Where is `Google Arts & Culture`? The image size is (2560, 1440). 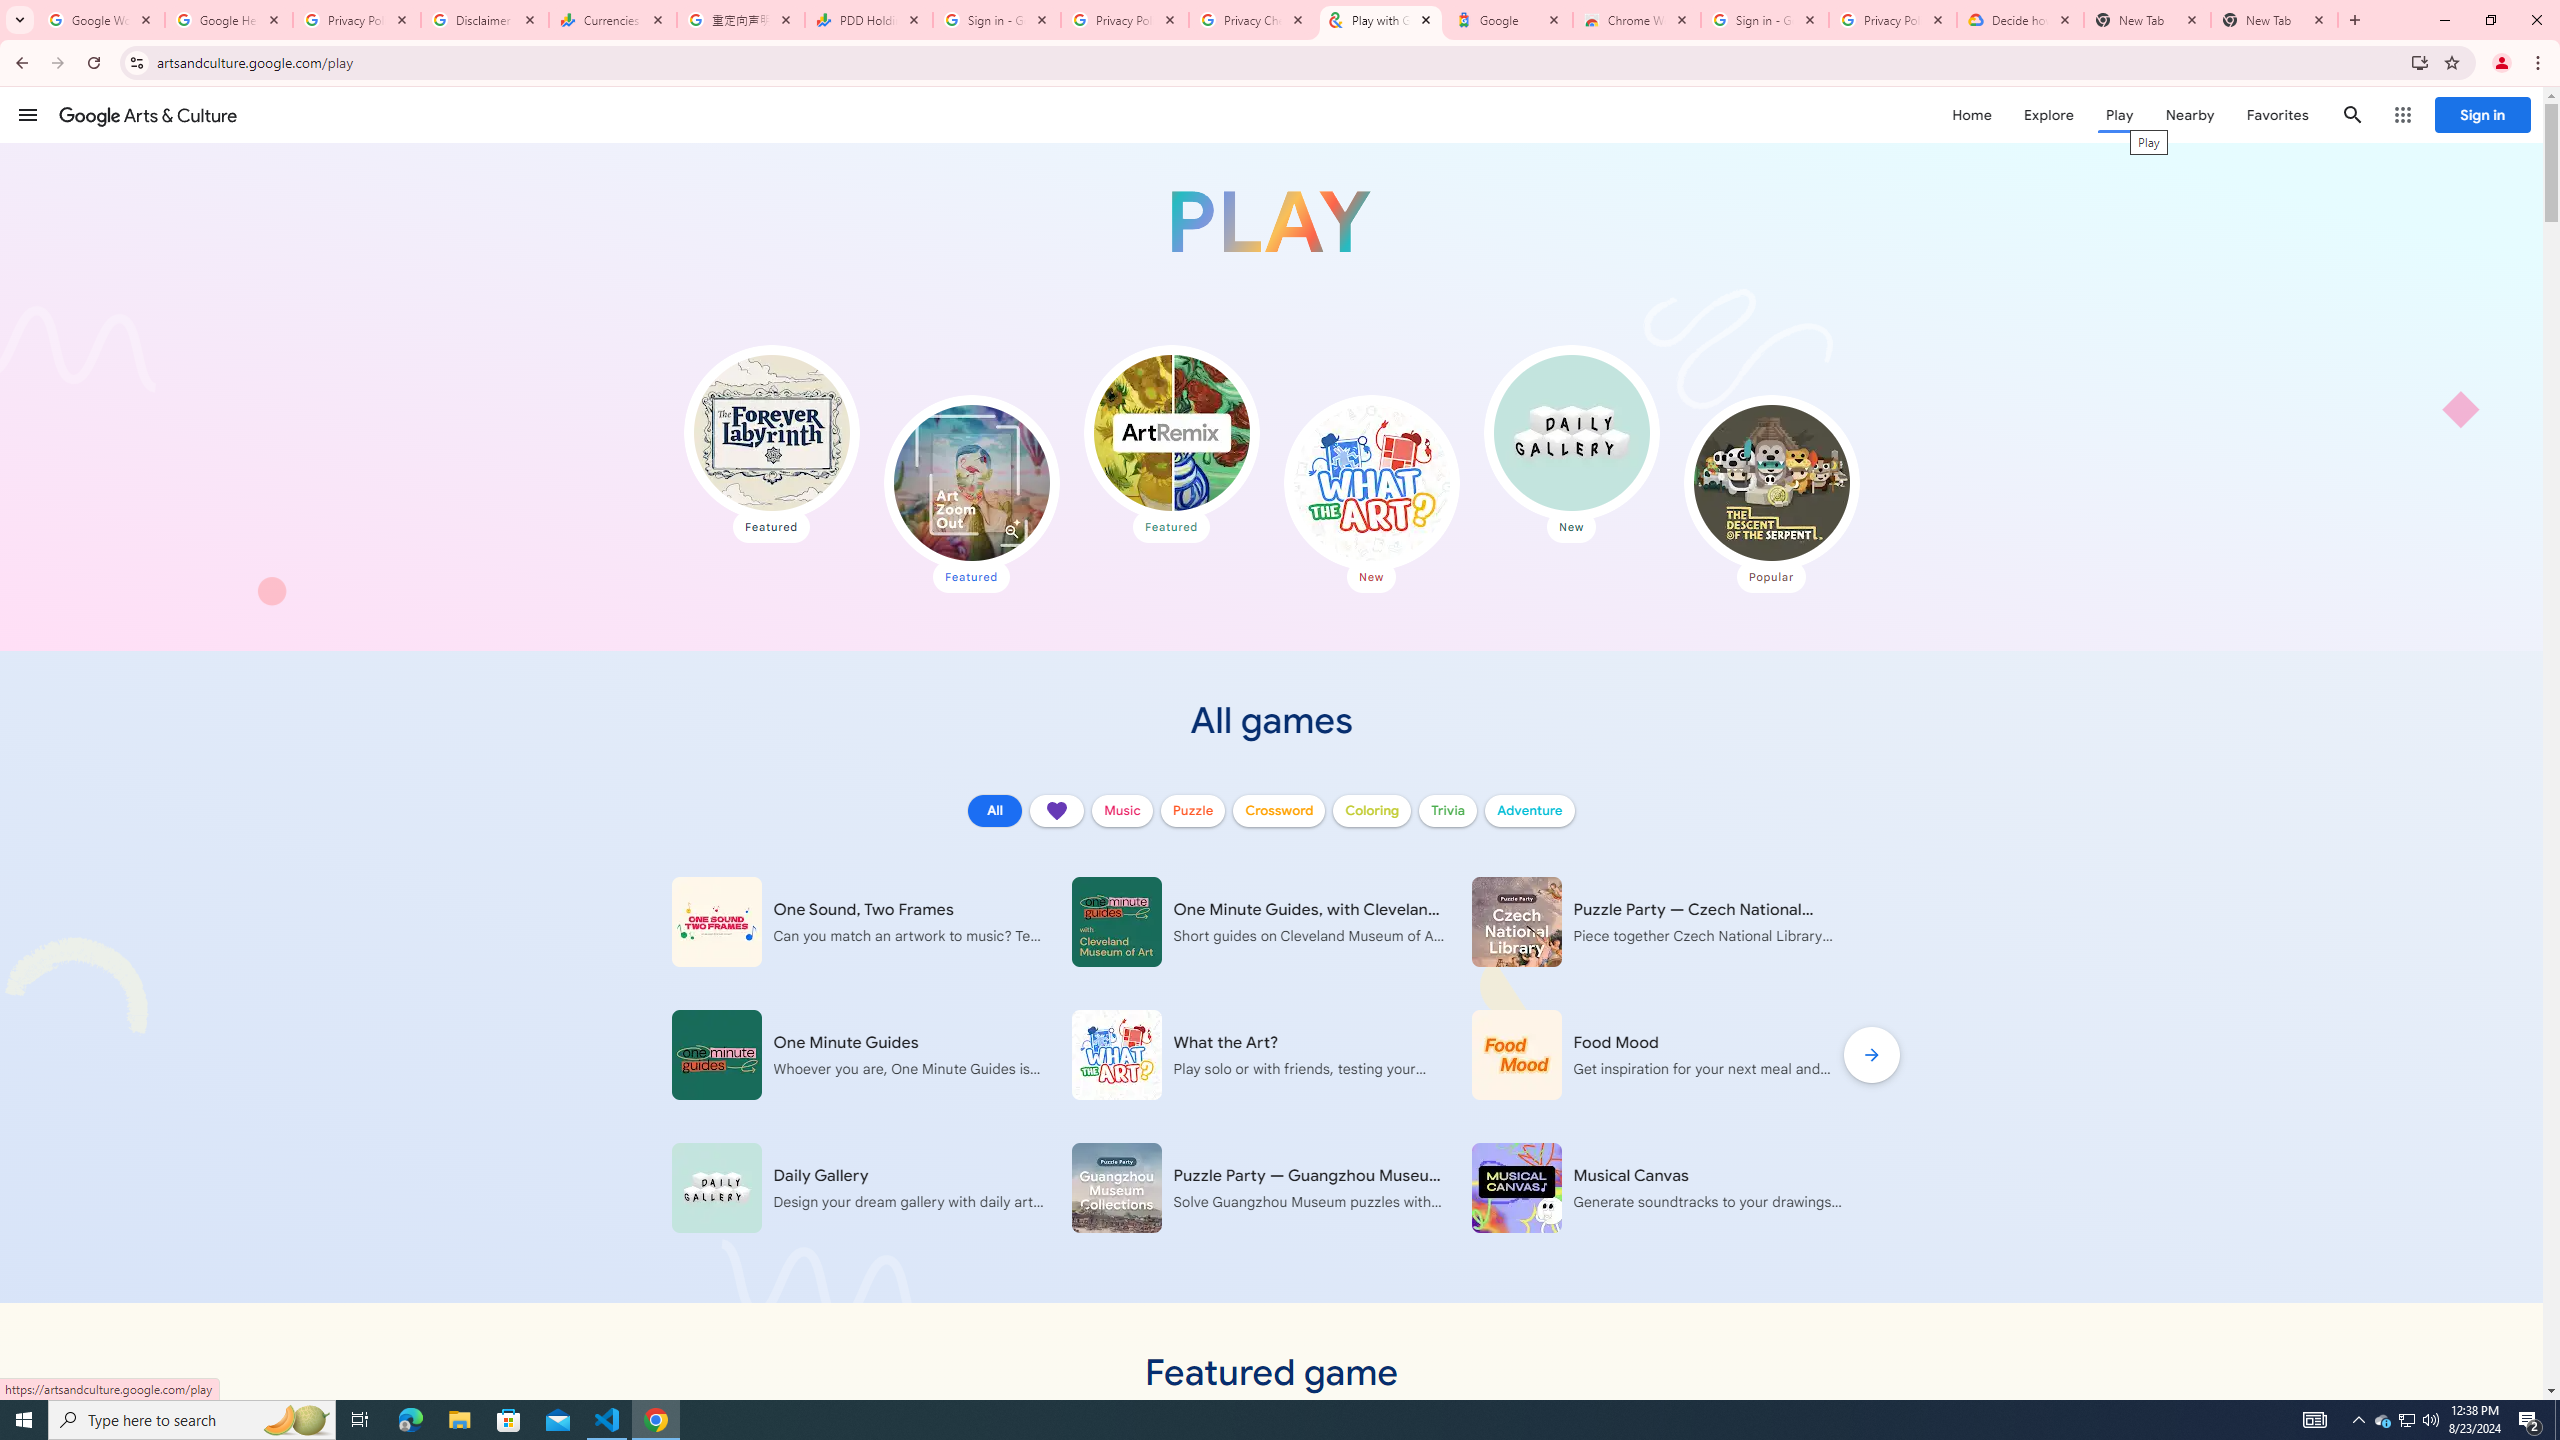
Google Arts & Culture is located at coordinates (148, 114).